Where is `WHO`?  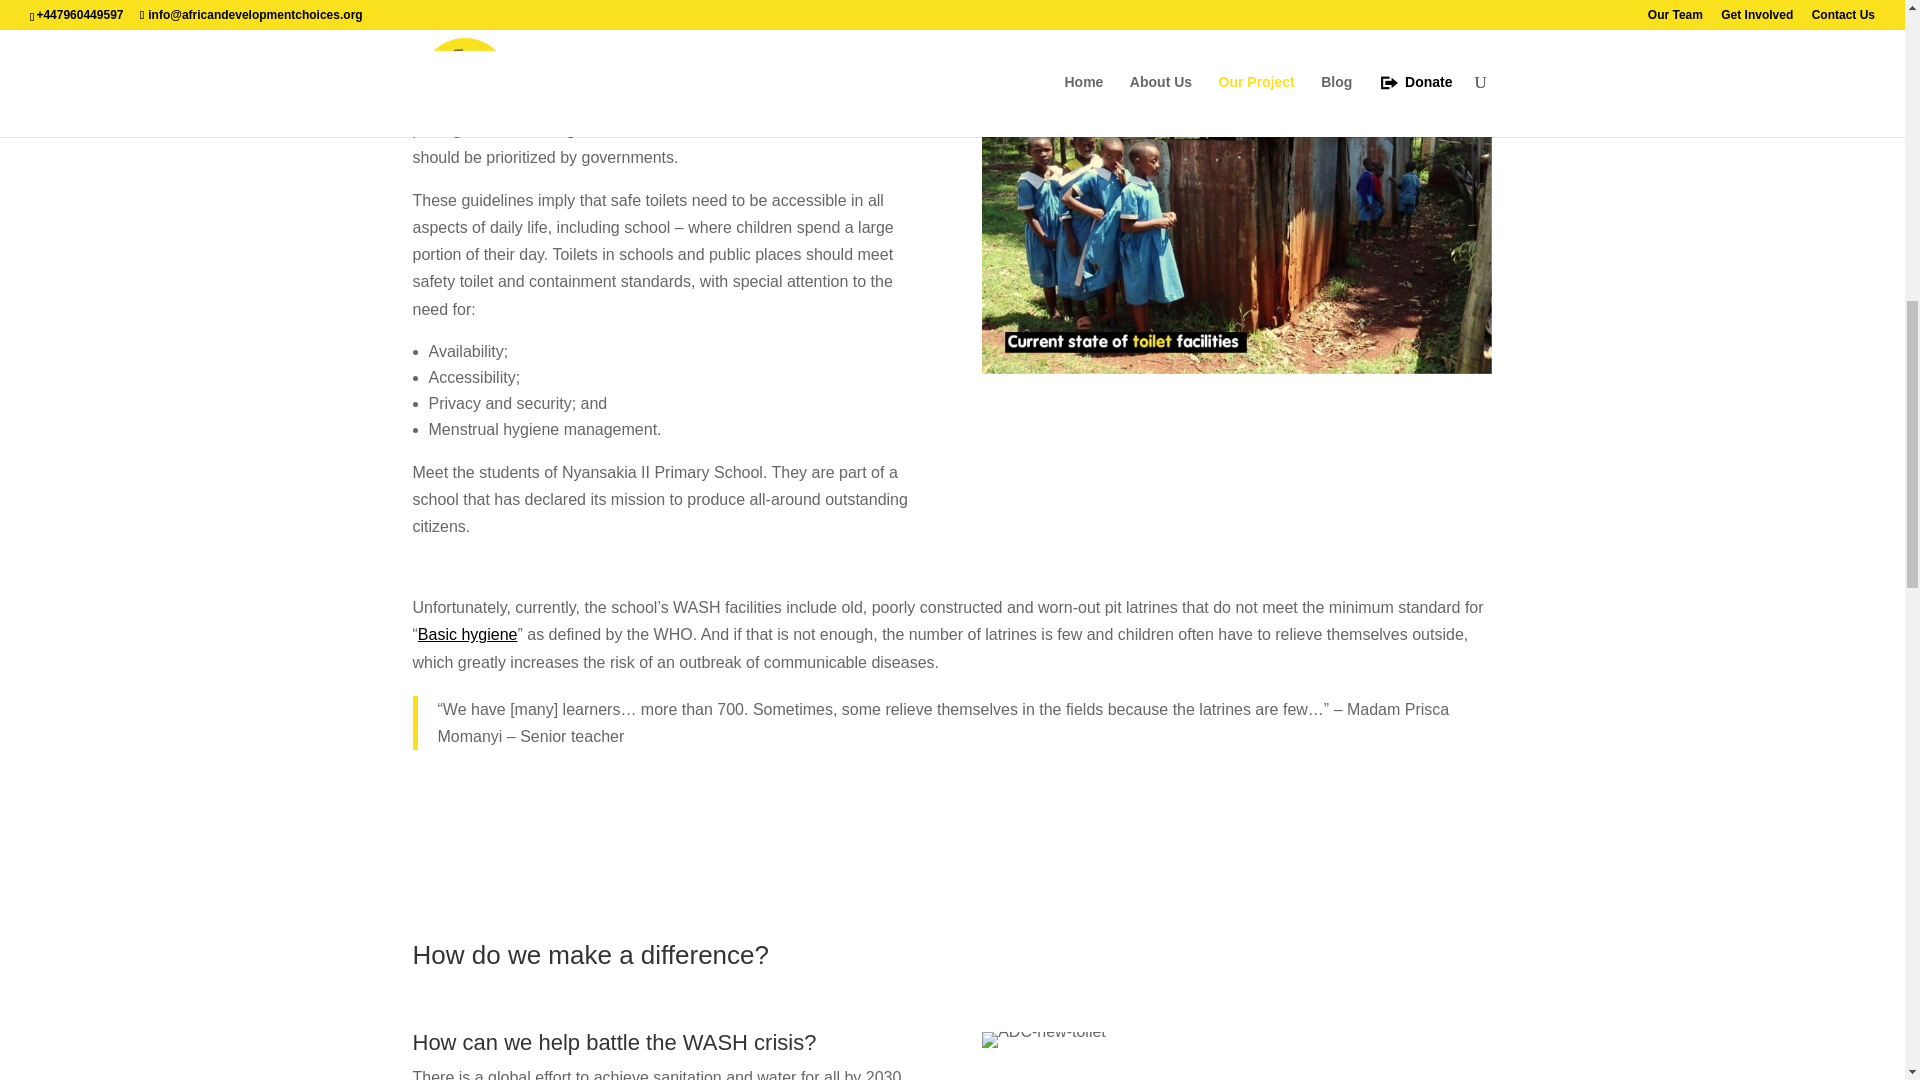
WHO is located at coordinates (552, 75).